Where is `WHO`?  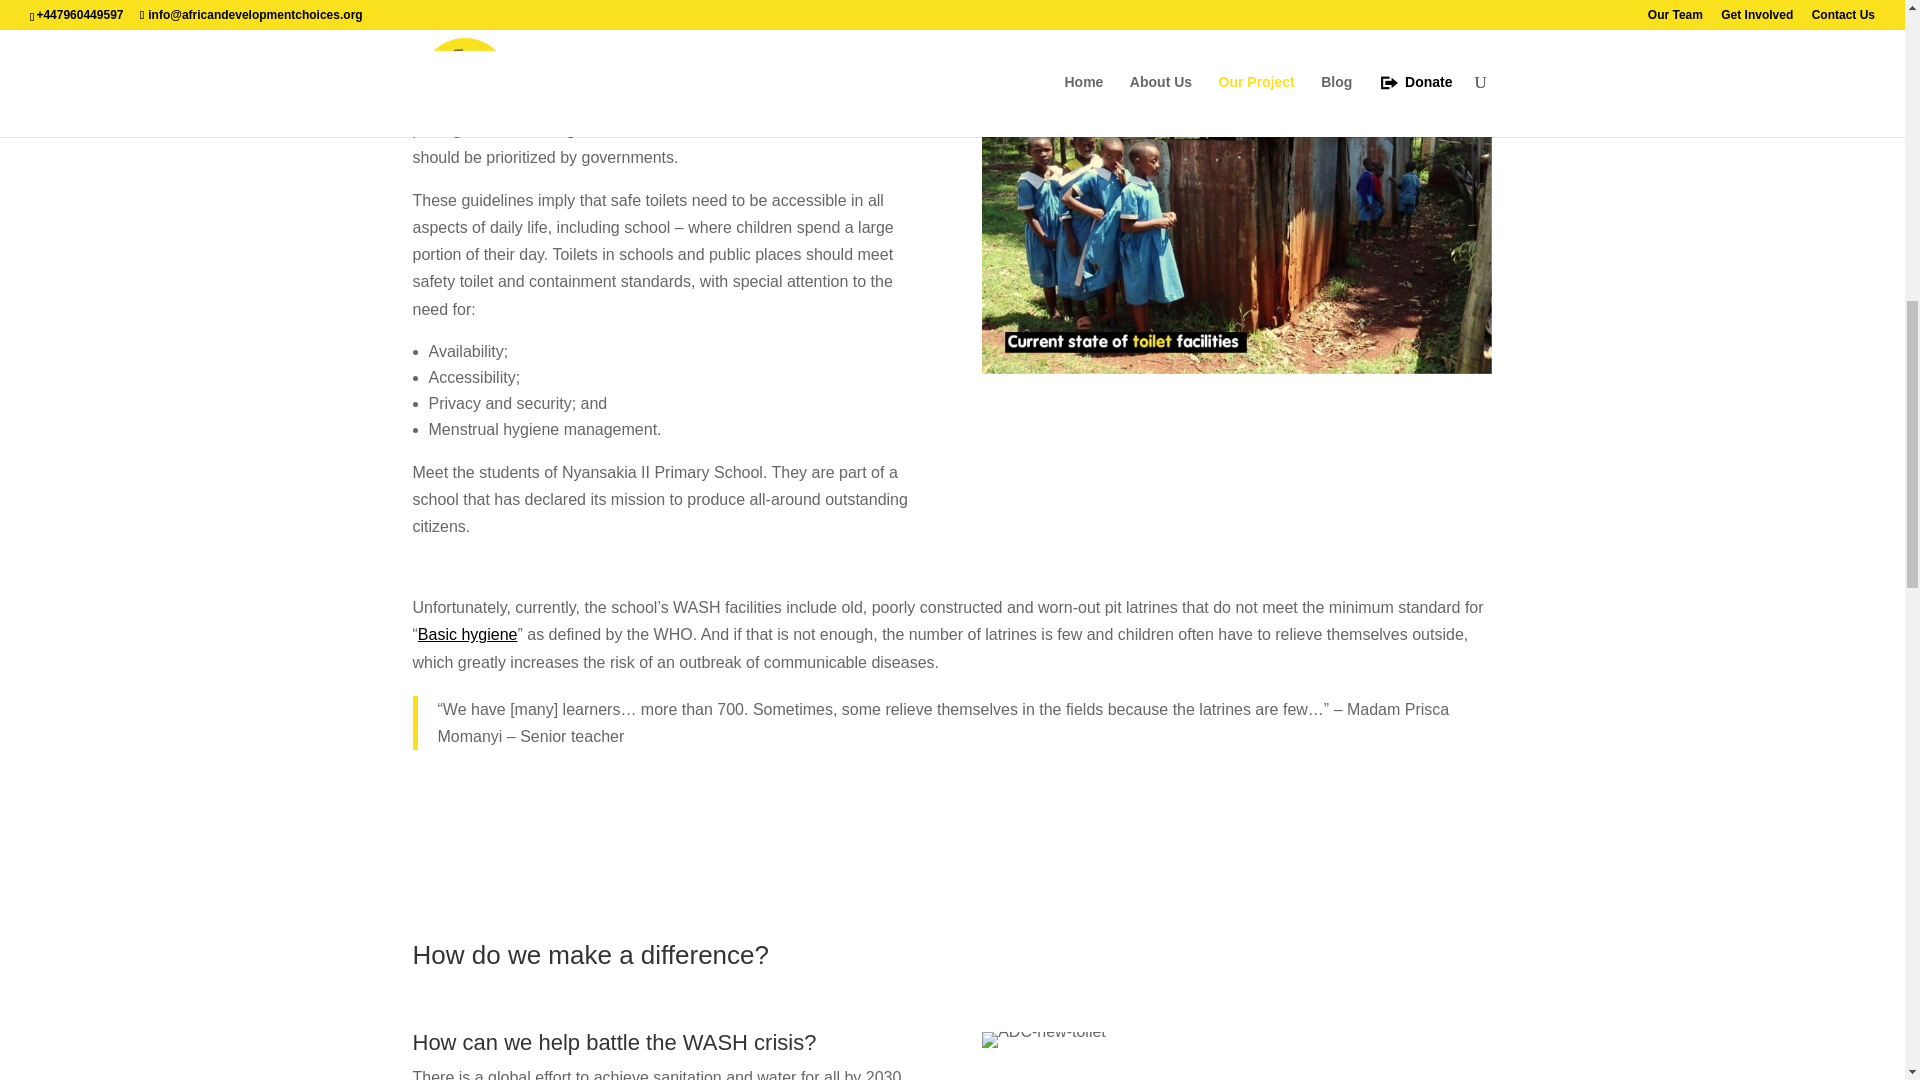
WHO is located at coordinates (552, 75).